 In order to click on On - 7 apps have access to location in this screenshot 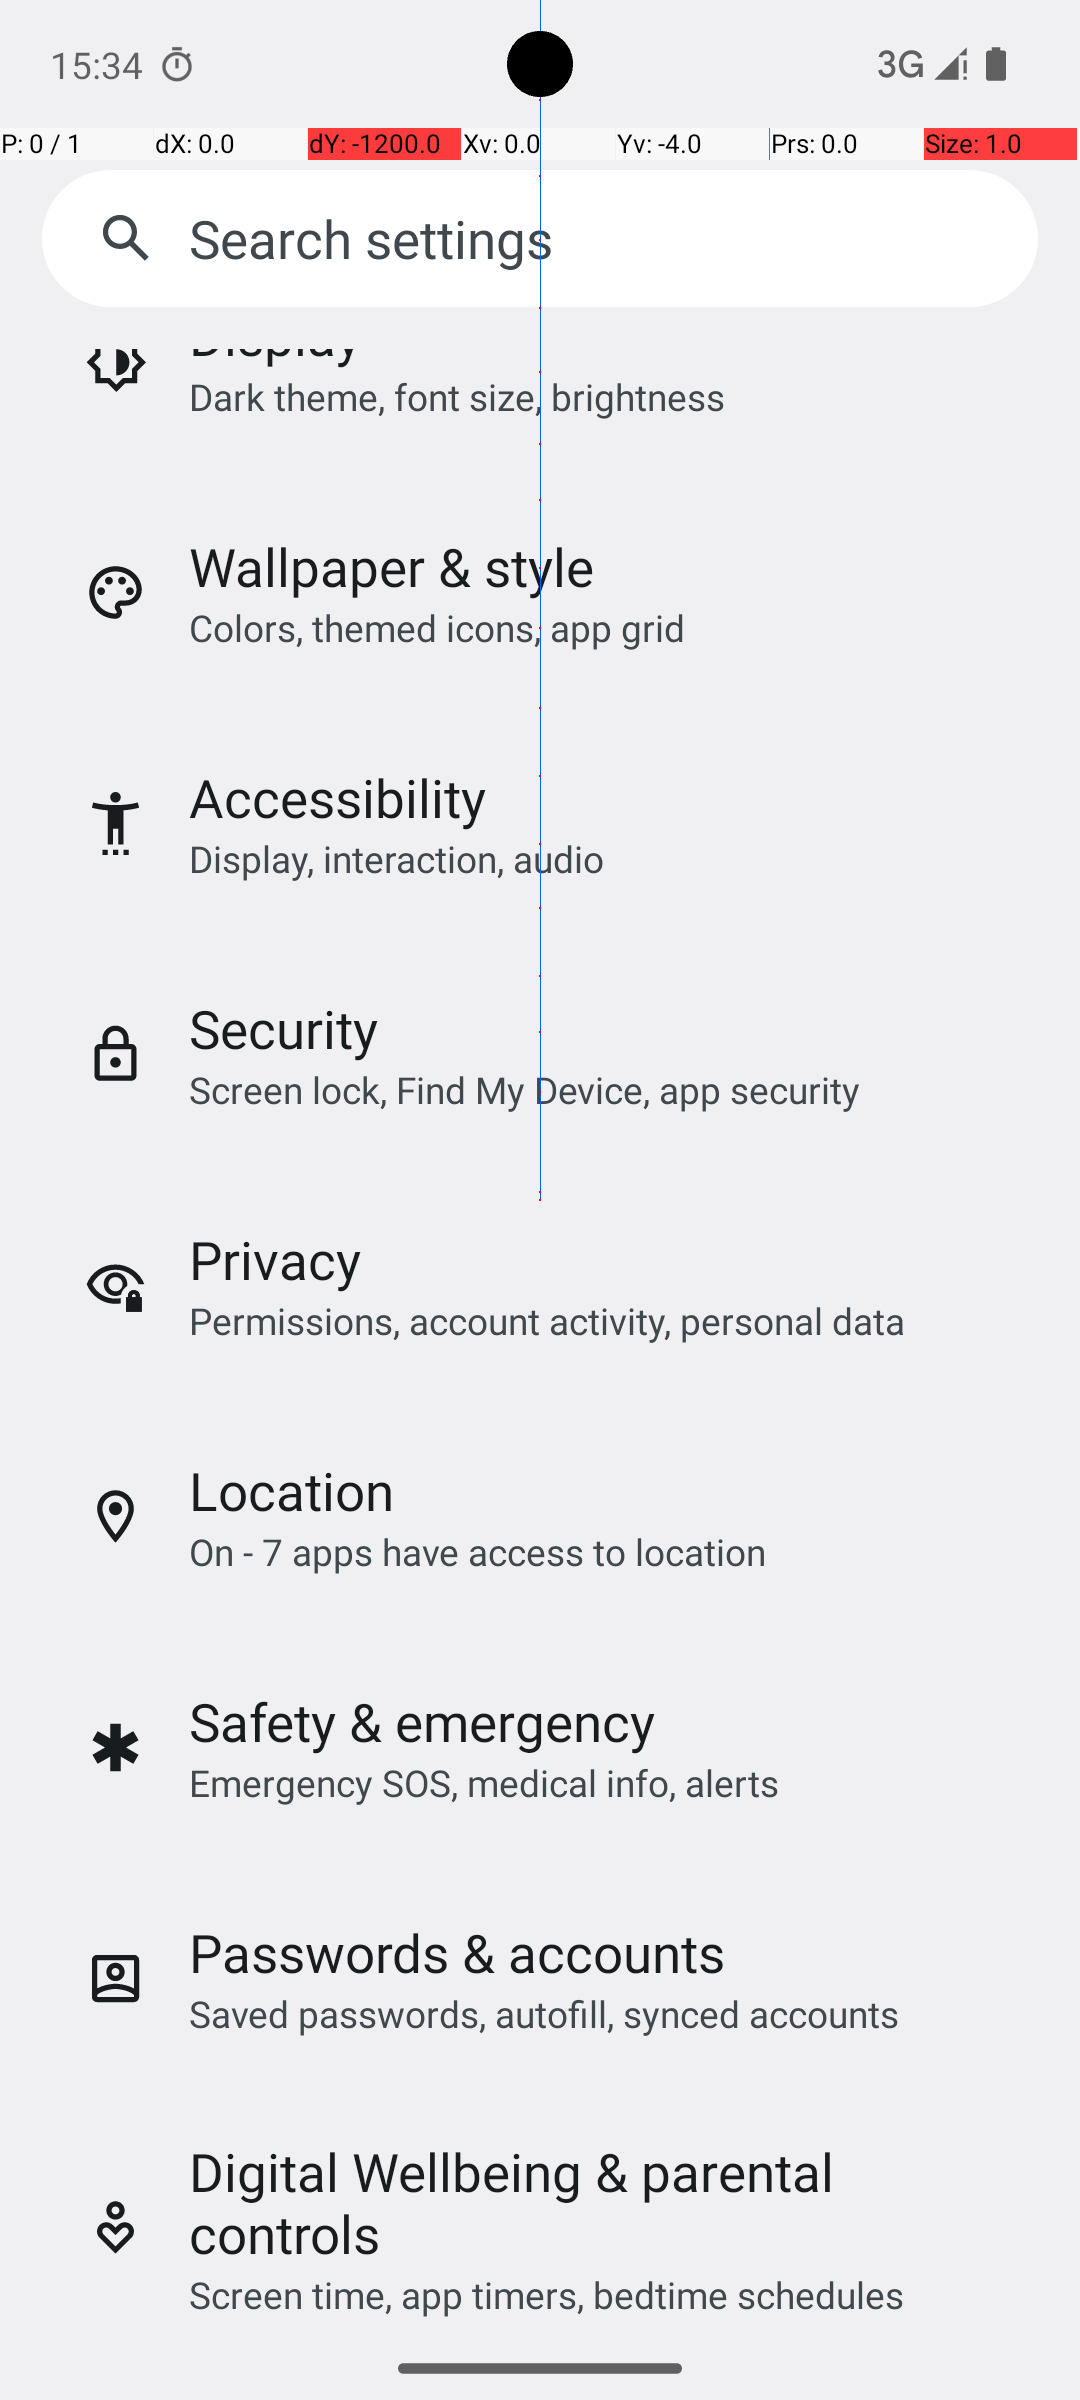, I will do `click(478, 1552)`.